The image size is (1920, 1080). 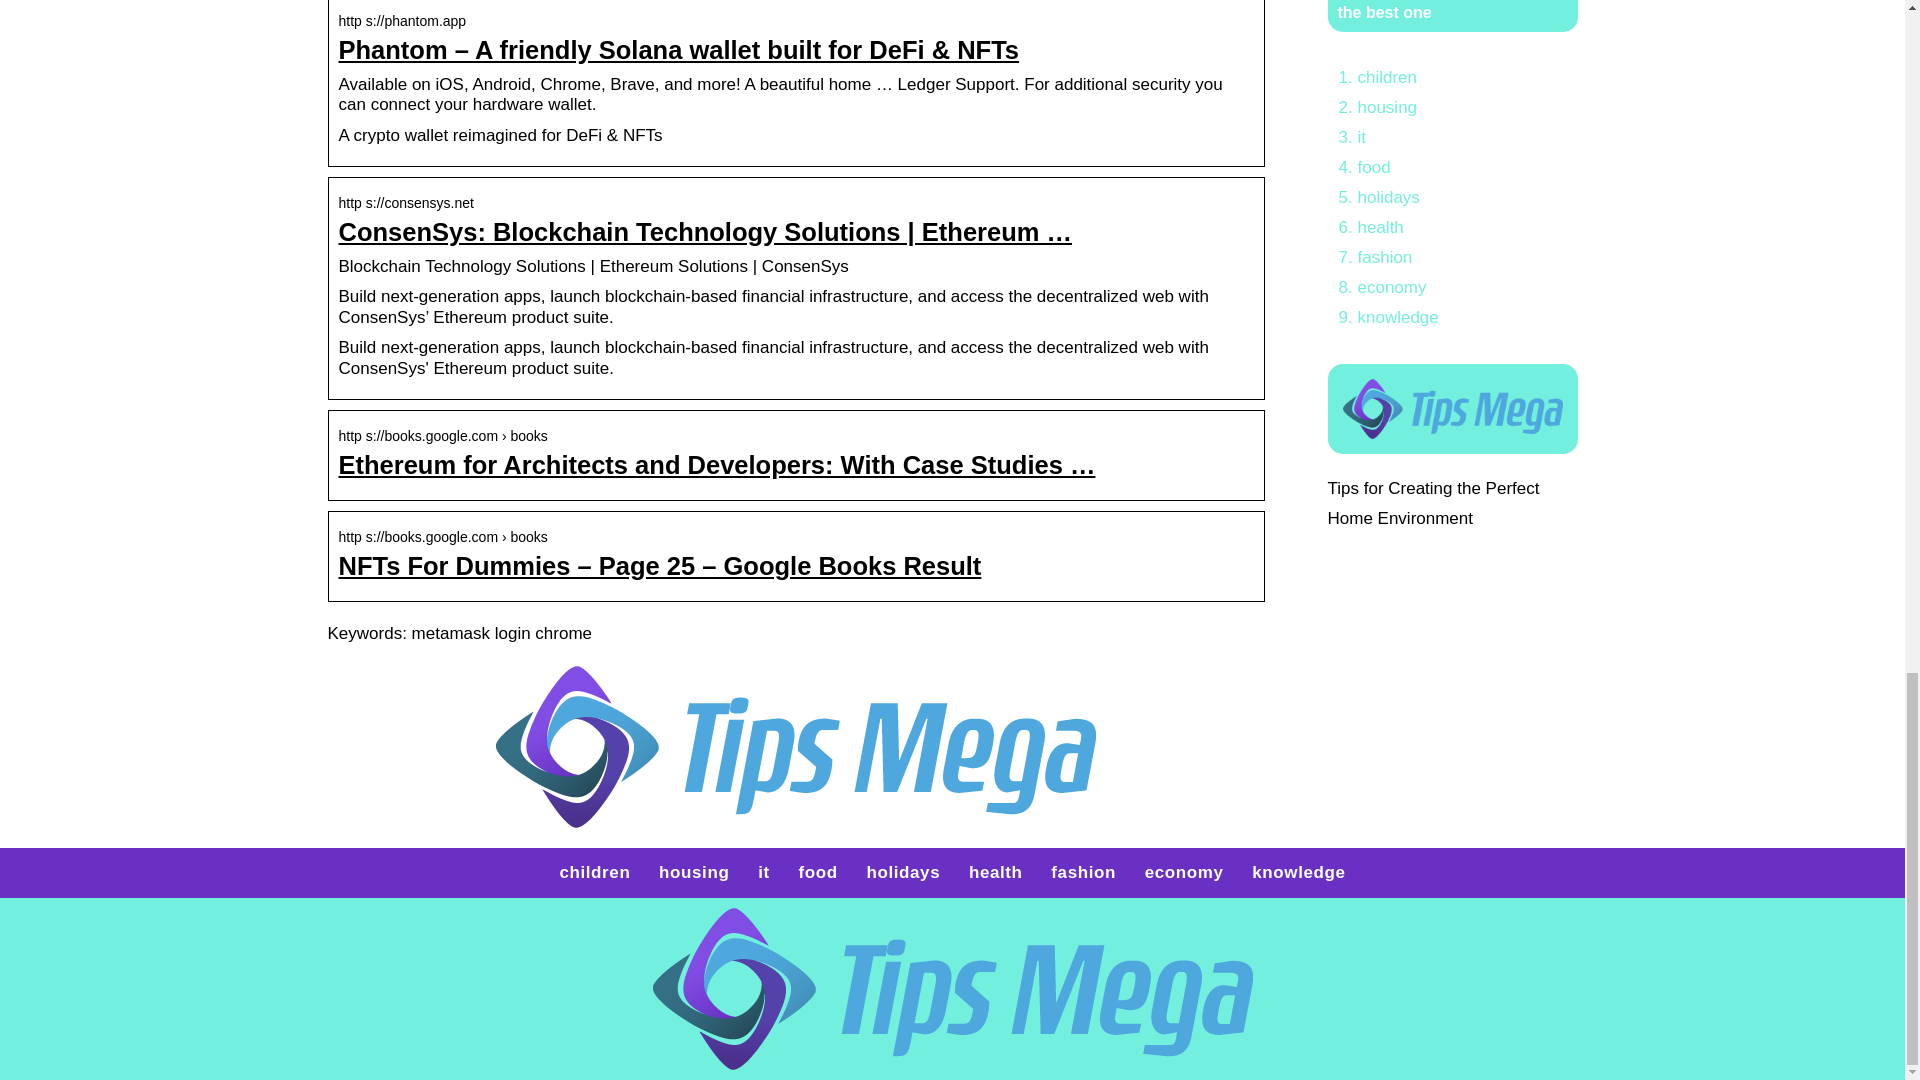 I want to click on Tips for Creating the Perfect Home Environment, so click(x=1434, y=504).